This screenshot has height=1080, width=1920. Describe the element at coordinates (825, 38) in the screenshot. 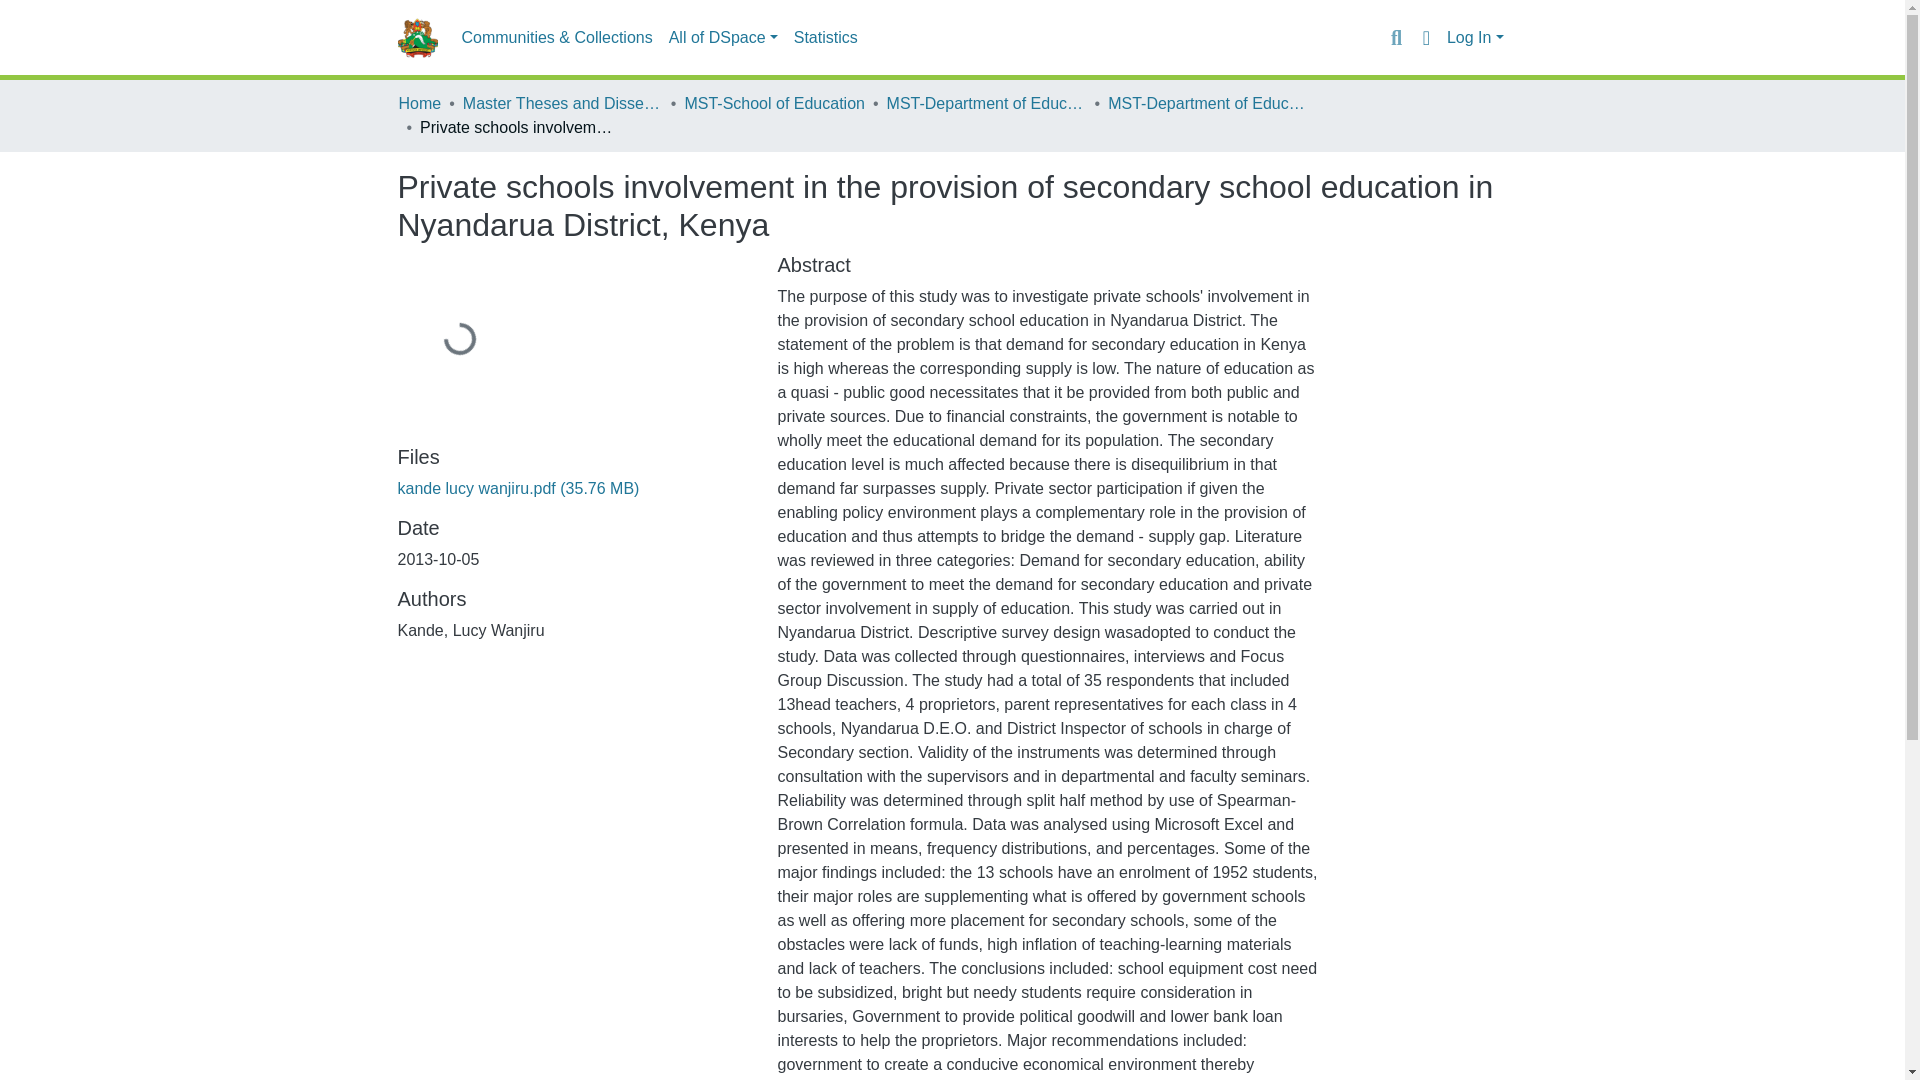

I see `Statistics` at that location.